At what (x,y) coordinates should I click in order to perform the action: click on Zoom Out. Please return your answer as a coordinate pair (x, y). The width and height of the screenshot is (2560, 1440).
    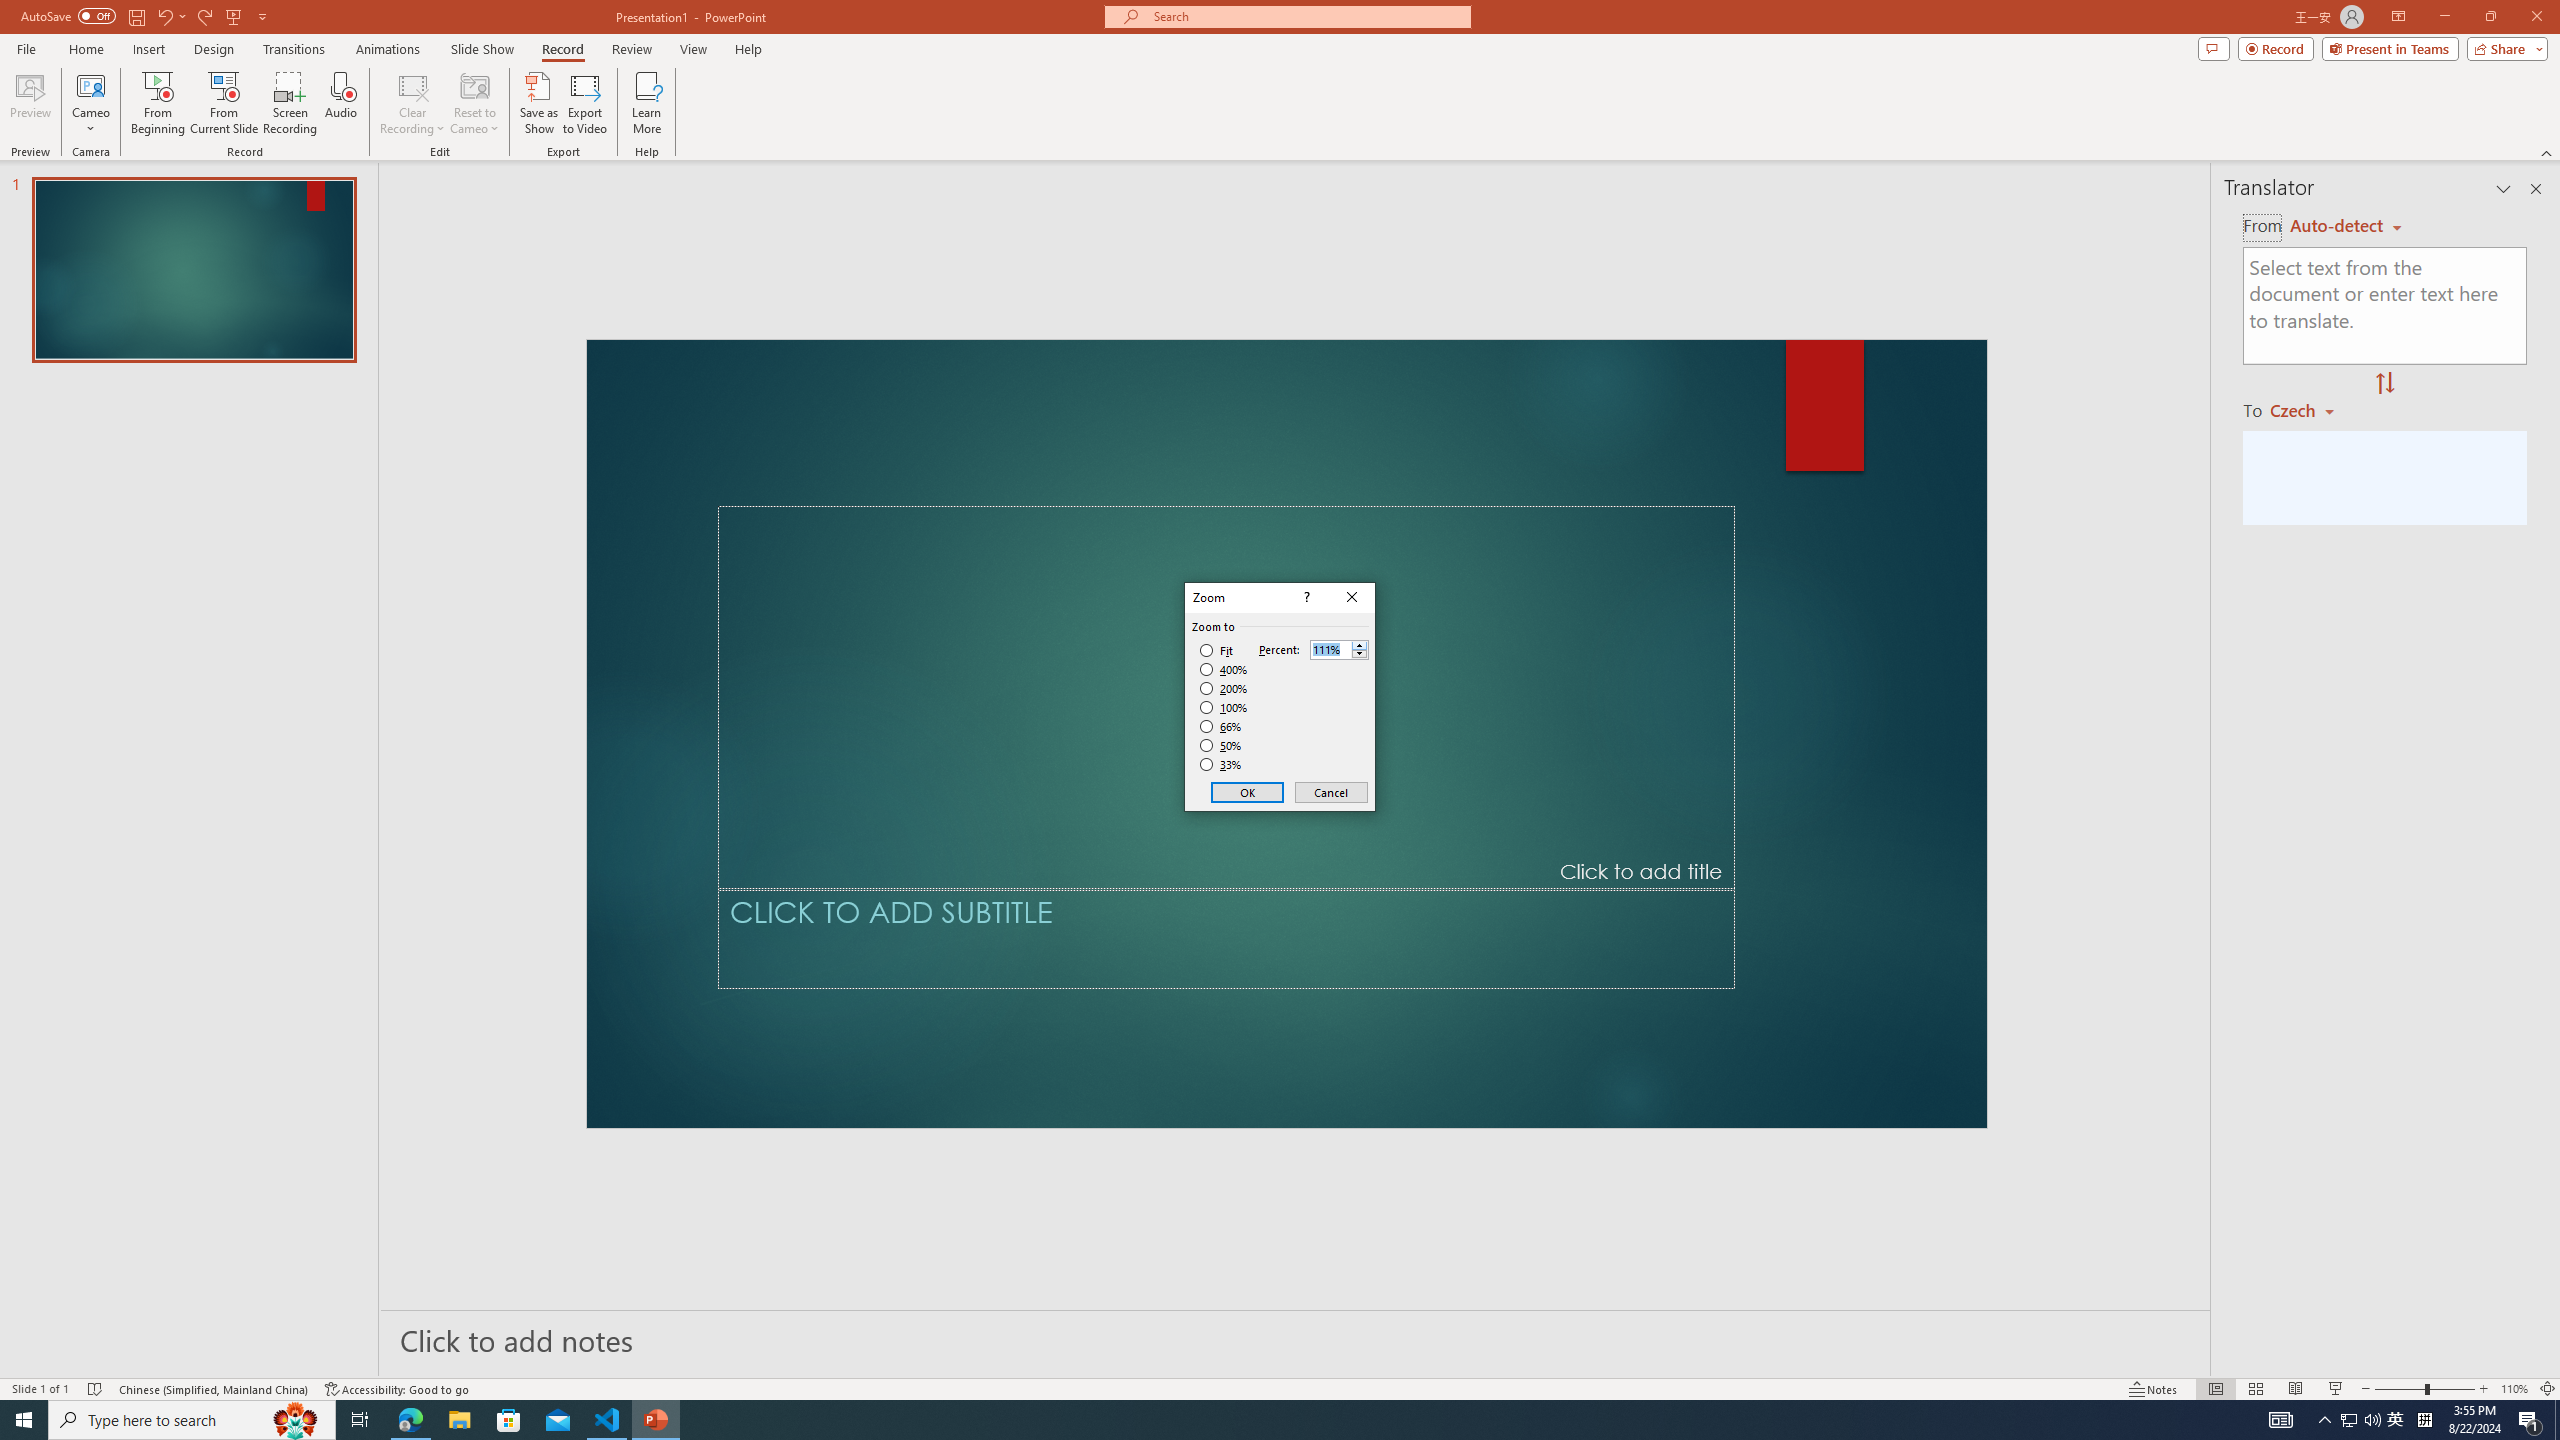
    Looking at the image, I should click on (2375, 1360).